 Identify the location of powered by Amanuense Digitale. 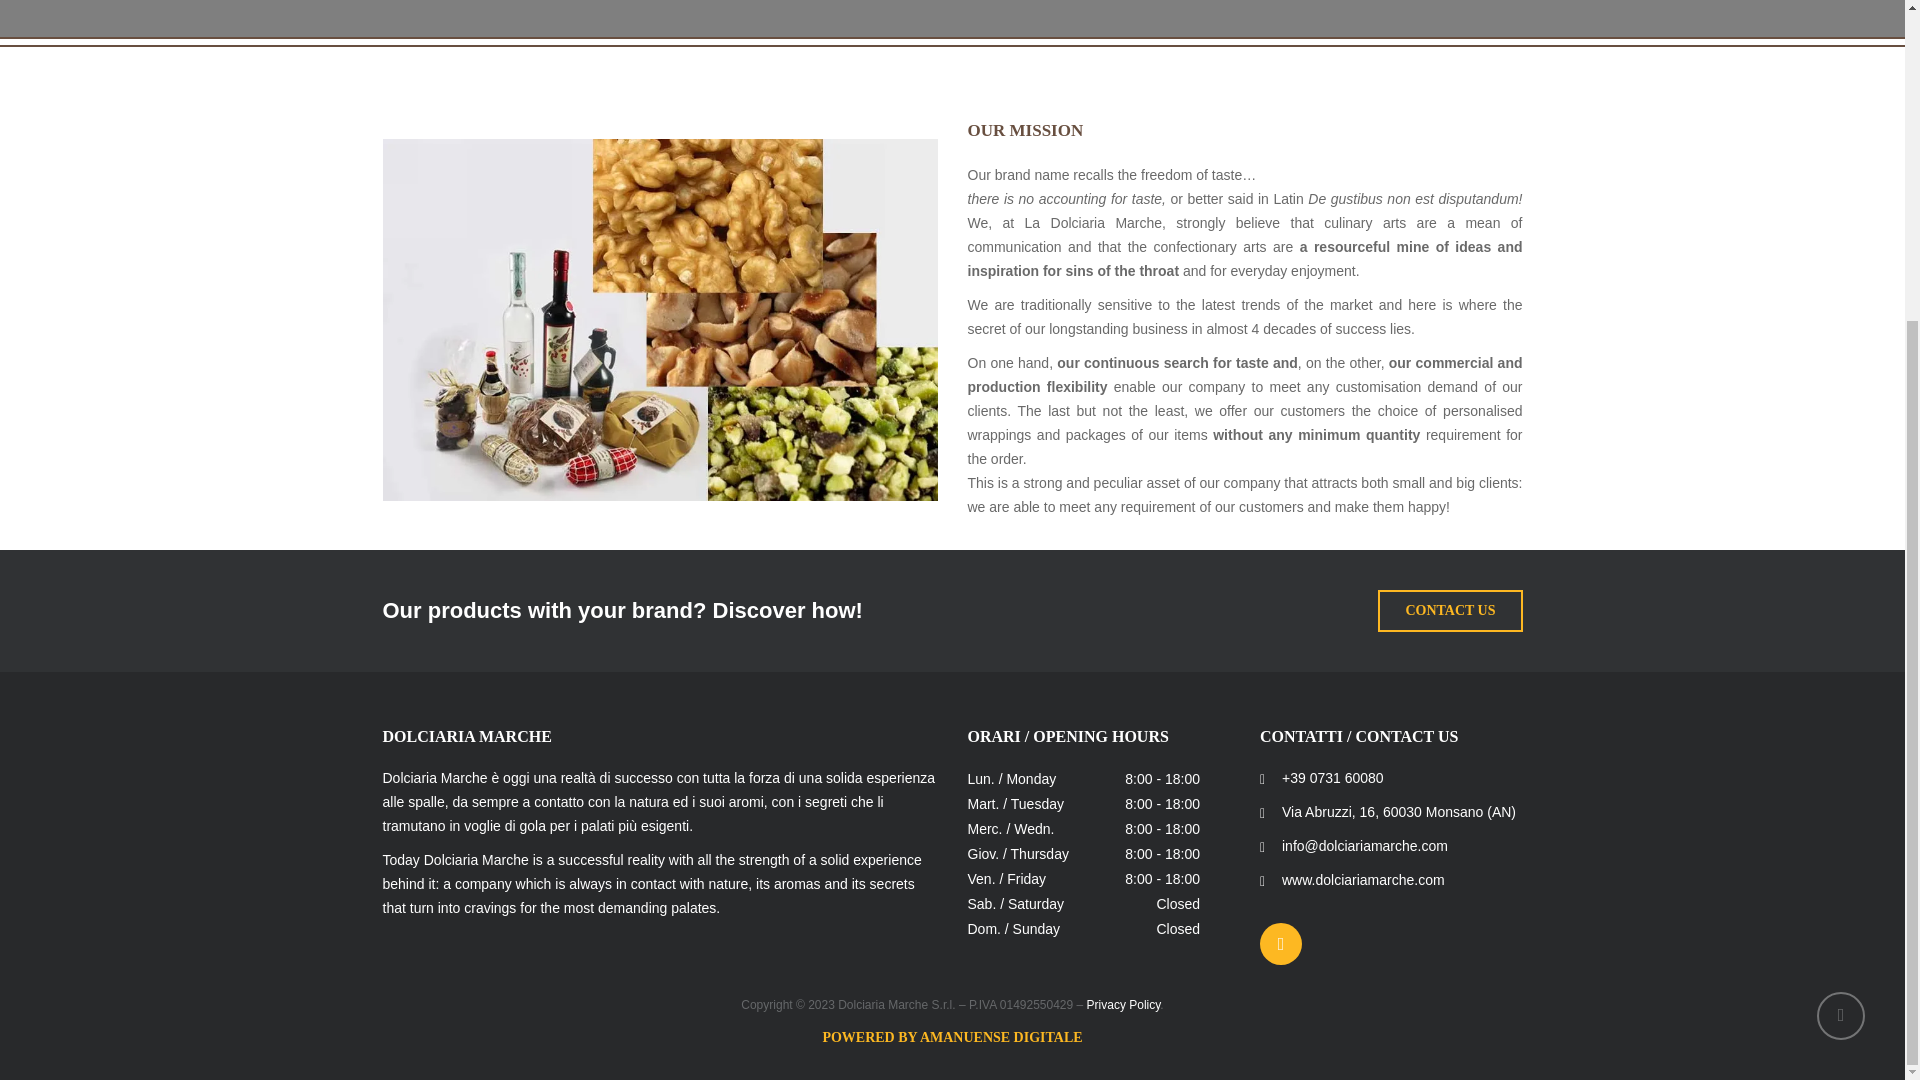
(952, 1038).